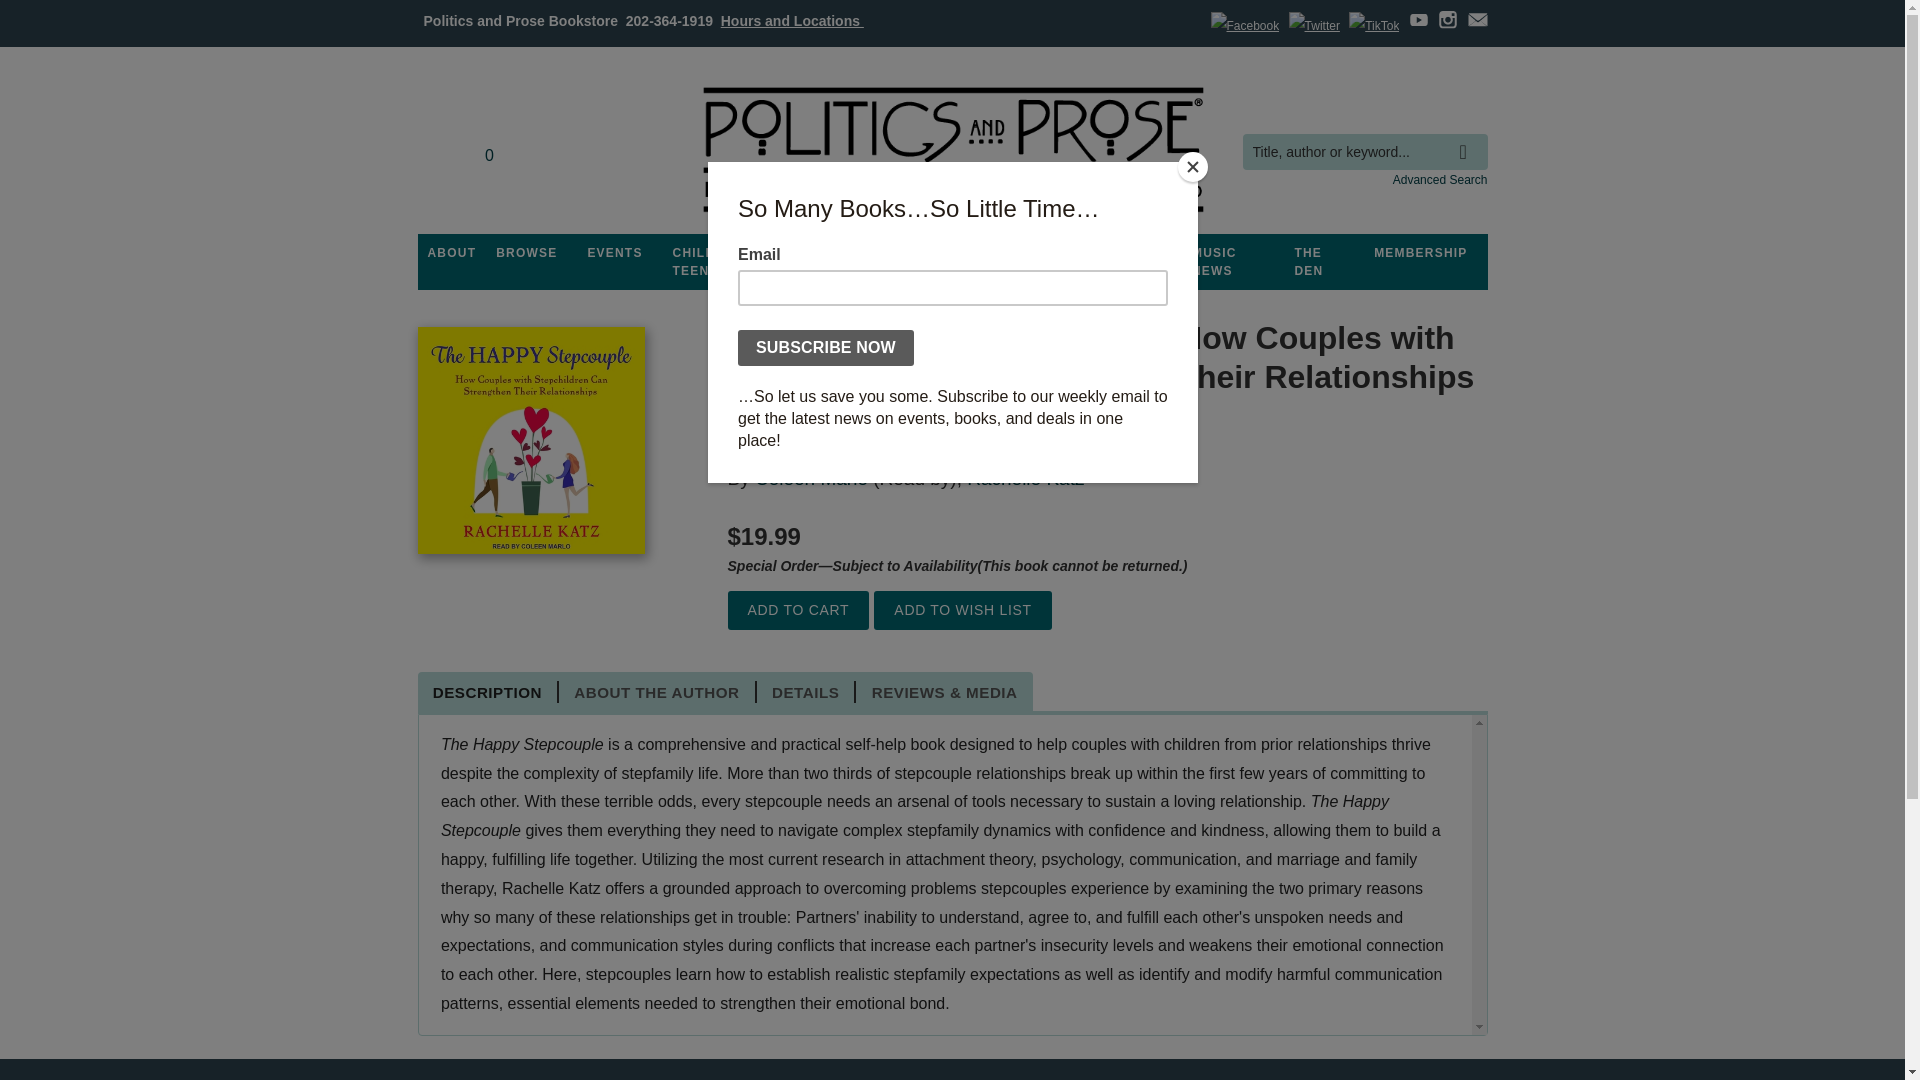 This screenshot has height=1080, width=1920. I want to click on Children and Teens Department, so click(724, 262).